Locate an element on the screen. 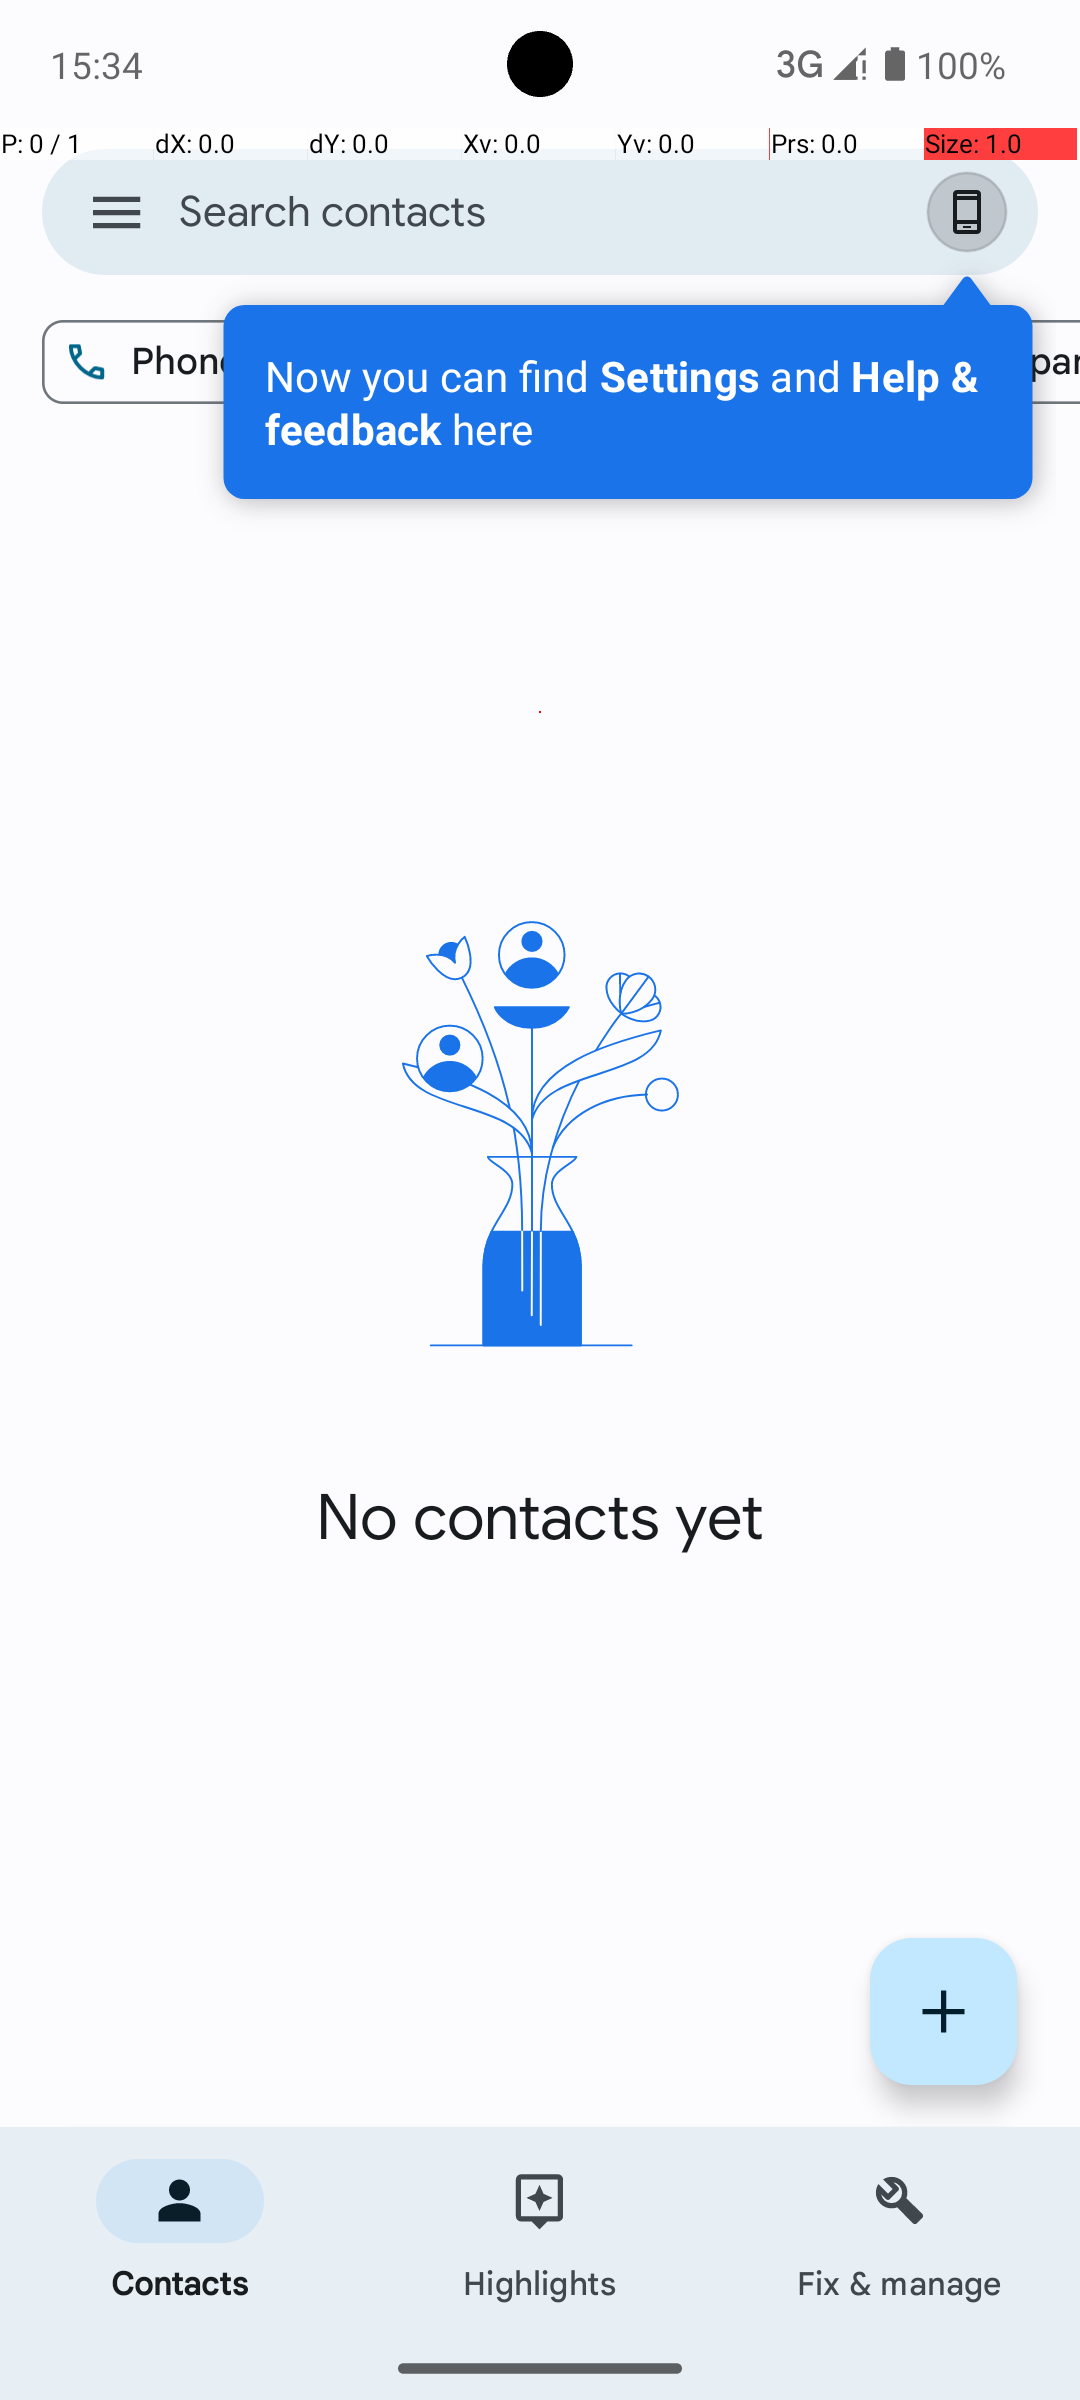 Image resolution: width=1080 pixels, height=2400 pixels. No contacts yet is located at coordinates (540, 1518).